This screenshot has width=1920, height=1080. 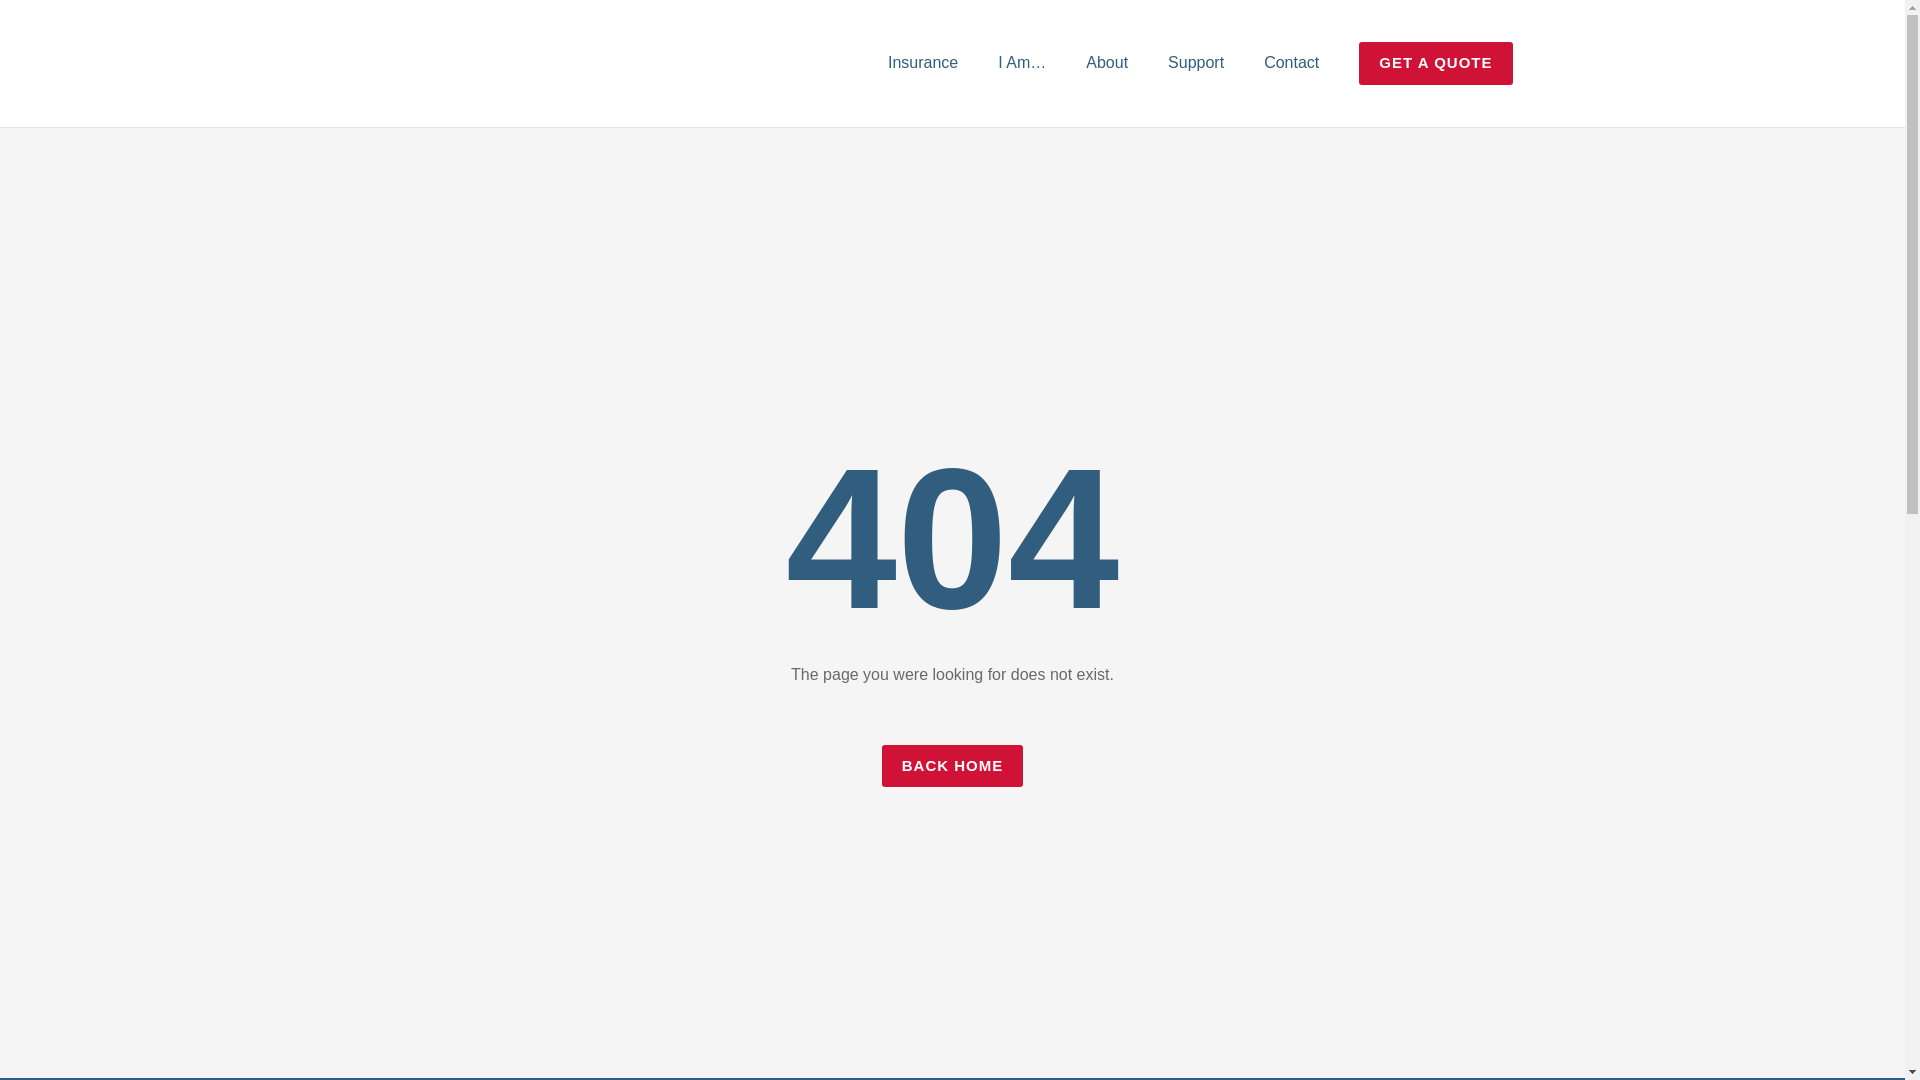 I want to click on Support, so click(x=1196, y=62).